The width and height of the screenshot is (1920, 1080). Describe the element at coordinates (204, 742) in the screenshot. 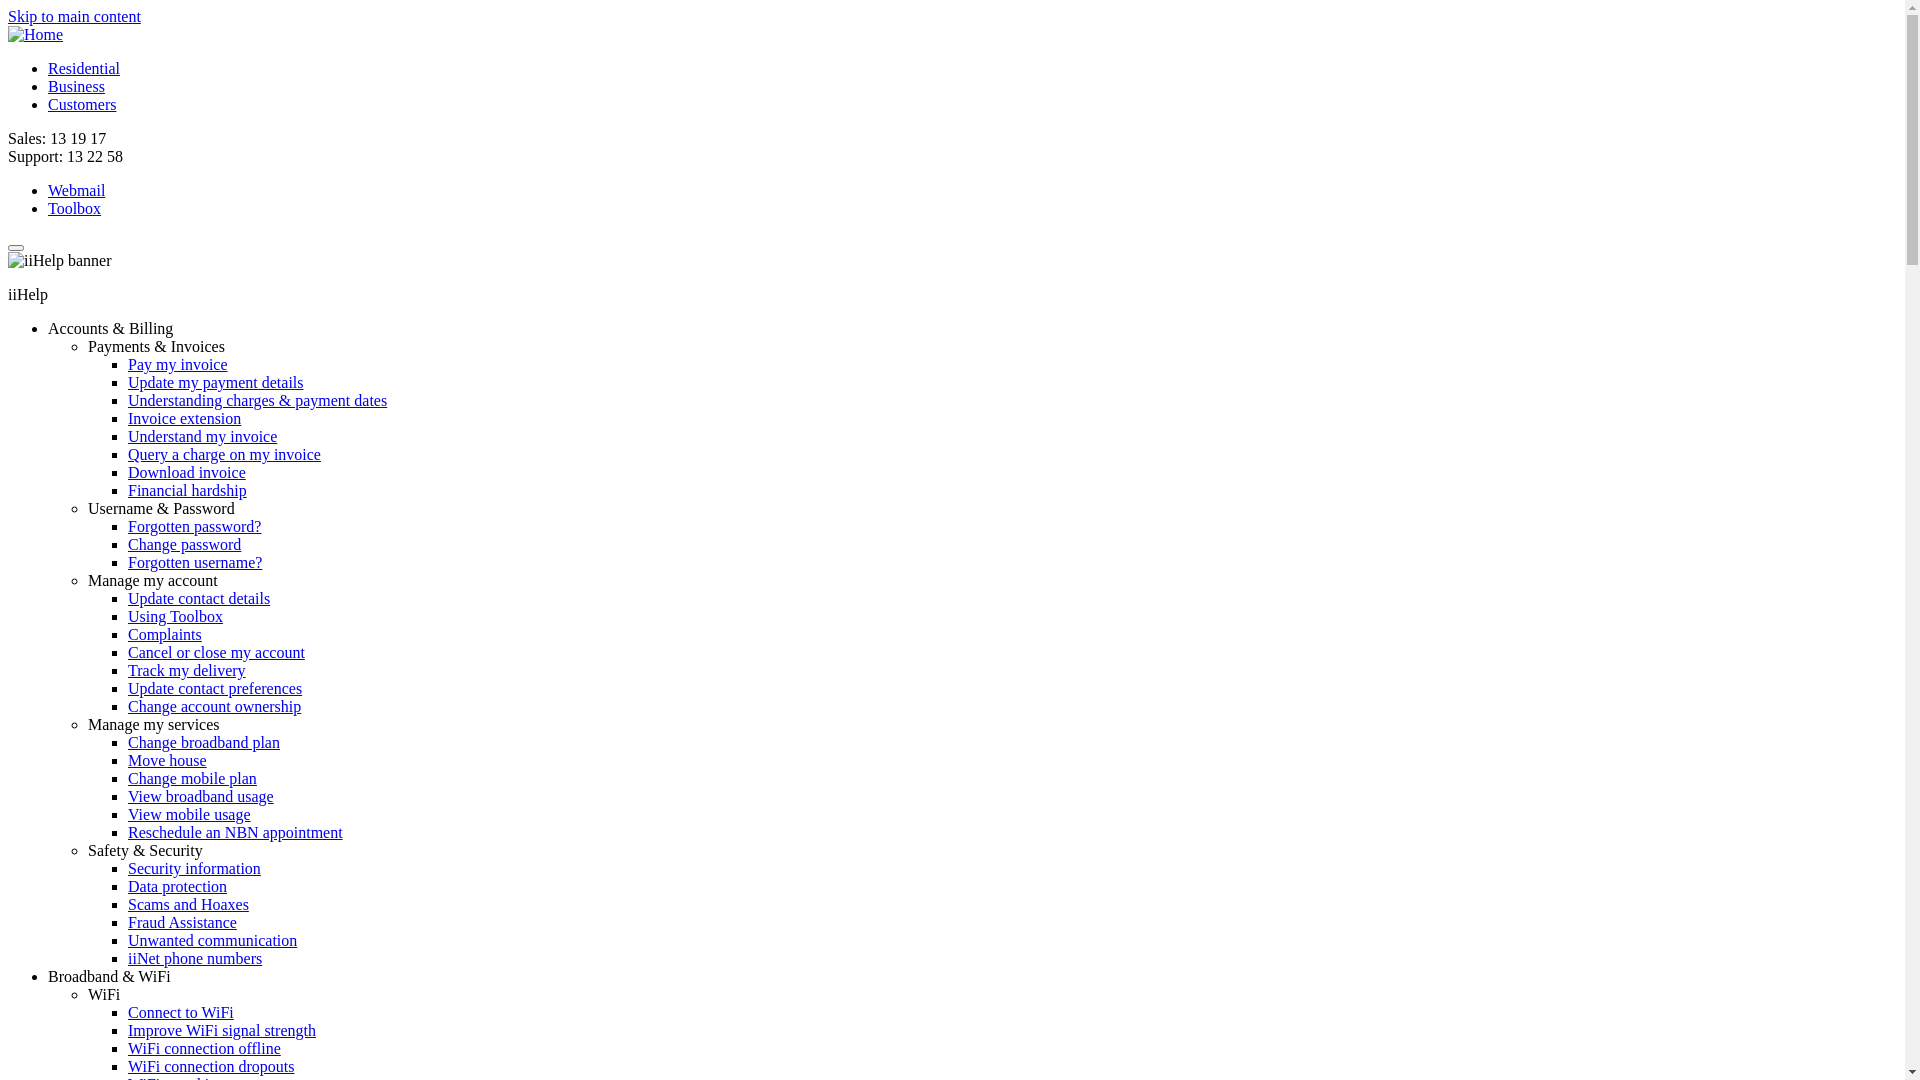

I see `Change broadband plan` at that location.